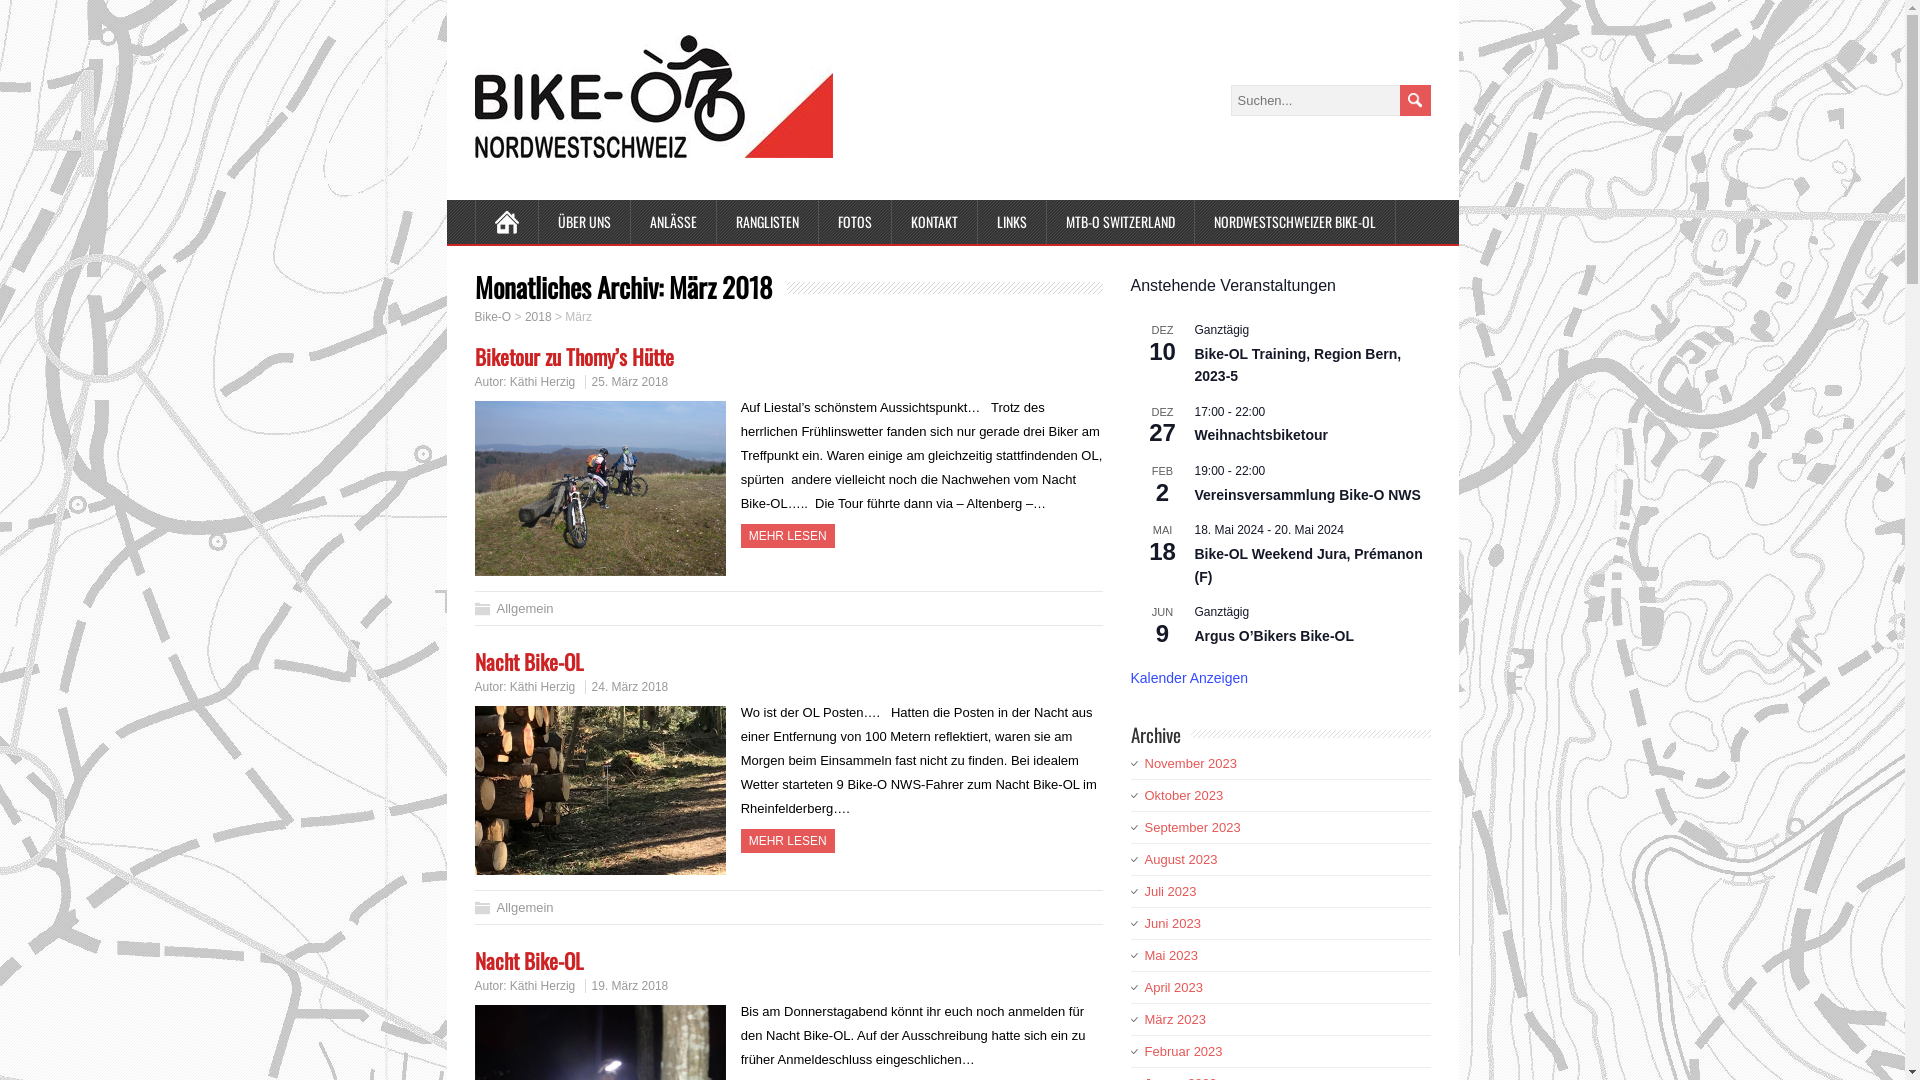 Image resolution: width=1920 pixels, height=1080 pixels. What do you see at coordinates (538, 317) in the screenshot?
I see `2018` at bounding box center [538, 317].